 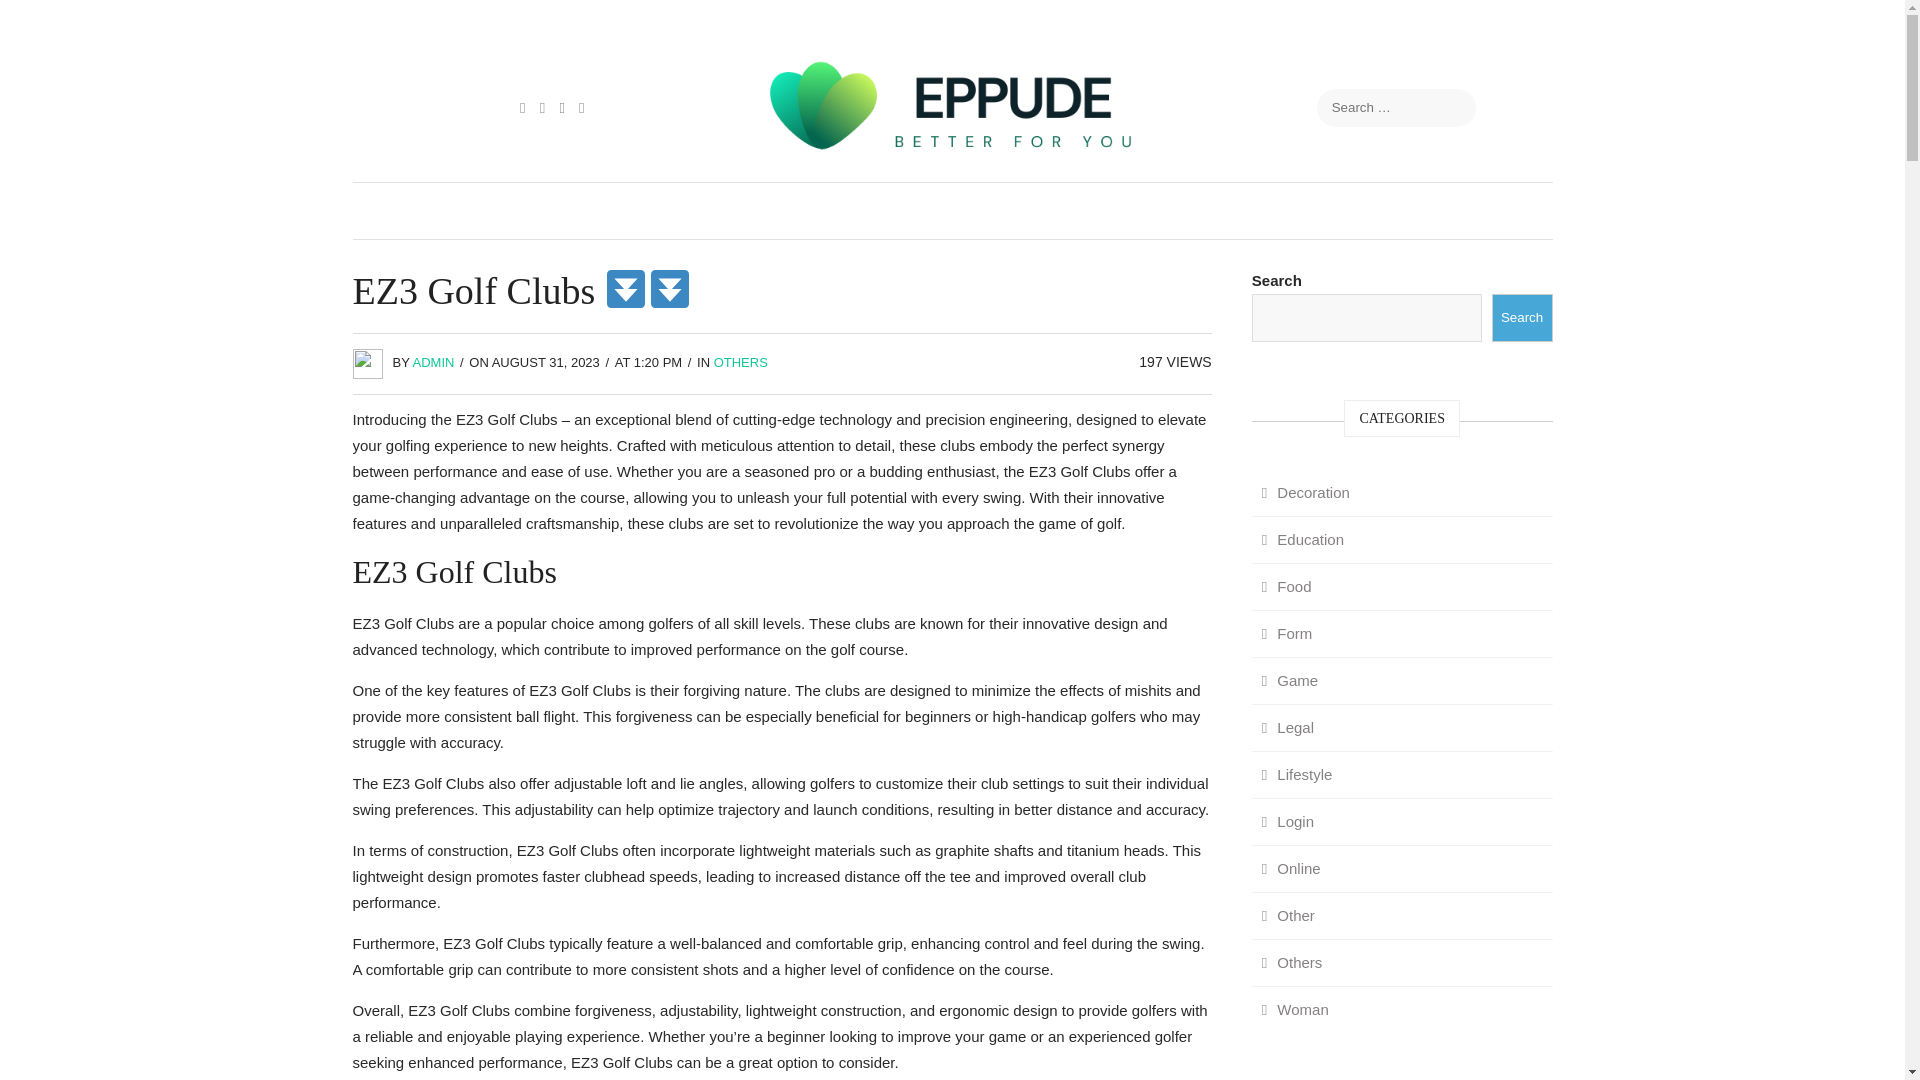 I want to click on Game, so click(x=1290, y=680).